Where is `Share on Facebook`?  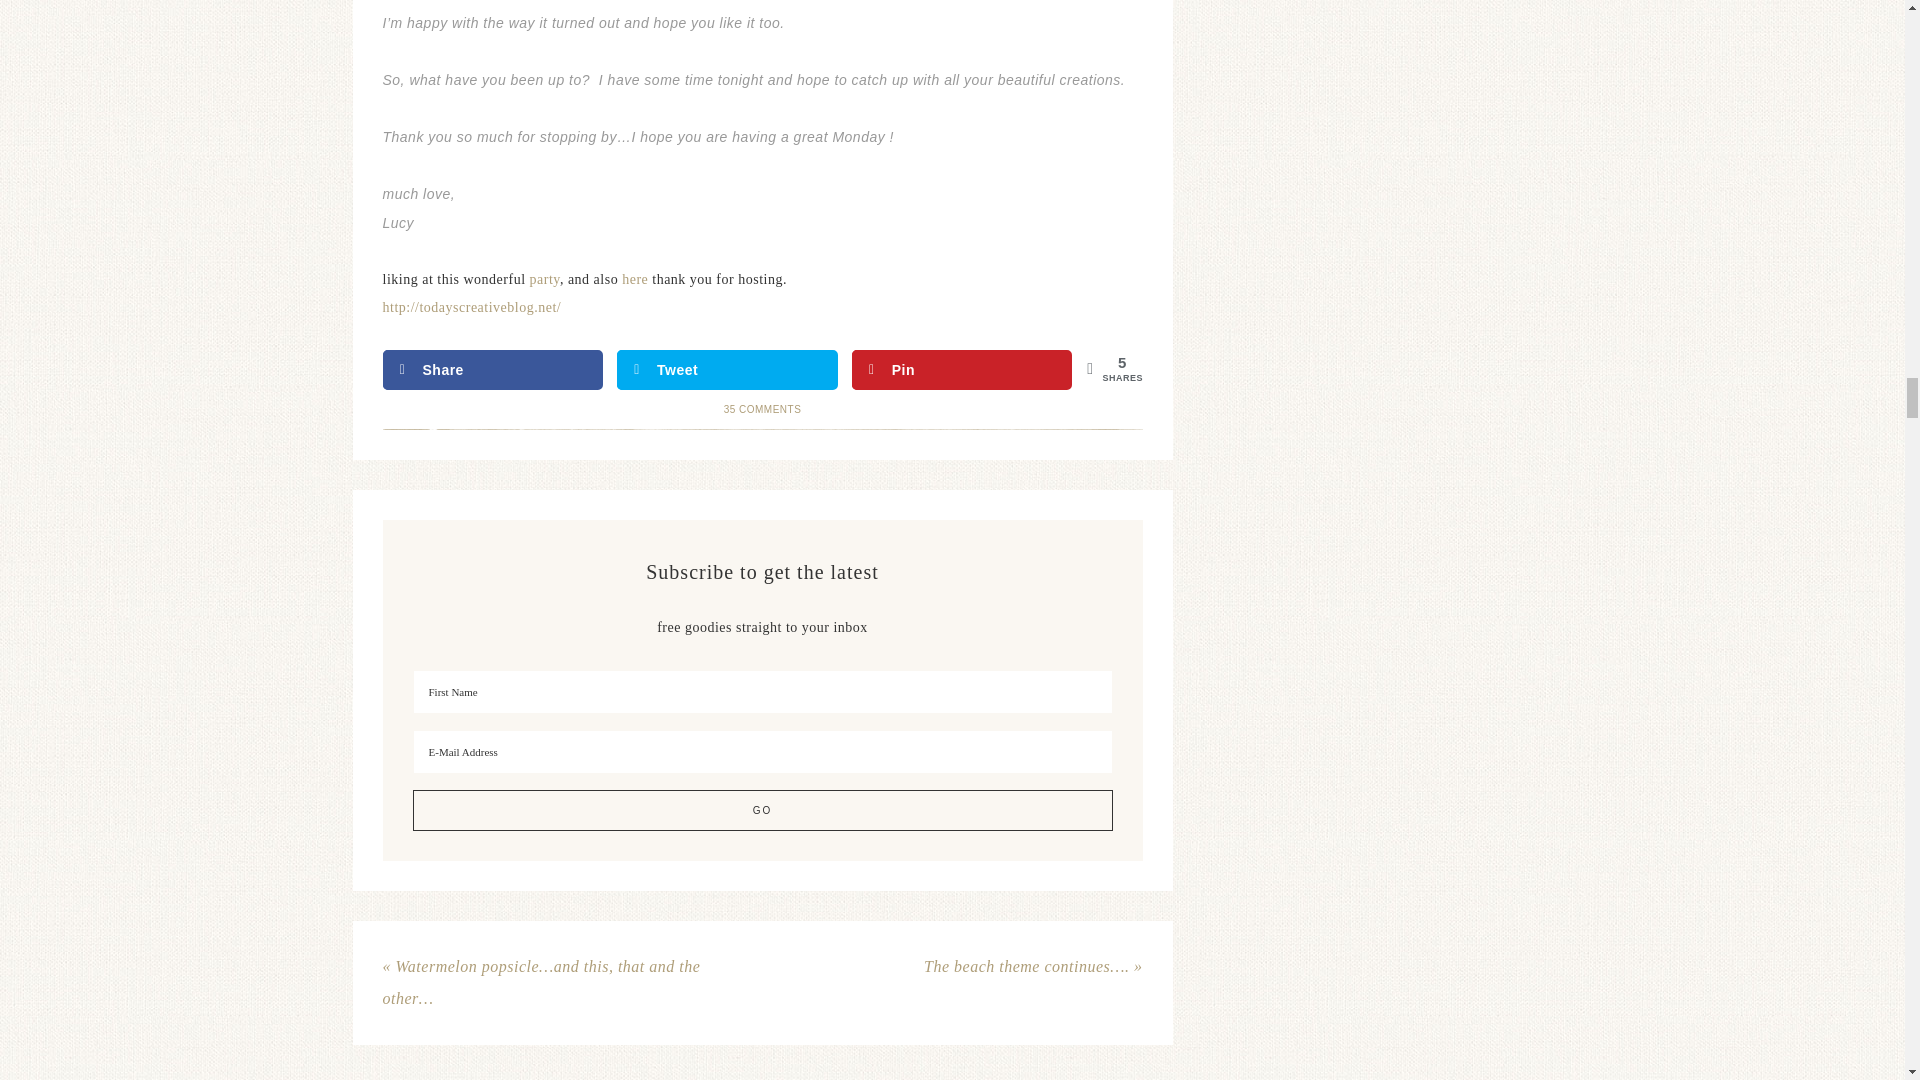 Share on Facebook is located at coordinates (492, 369).